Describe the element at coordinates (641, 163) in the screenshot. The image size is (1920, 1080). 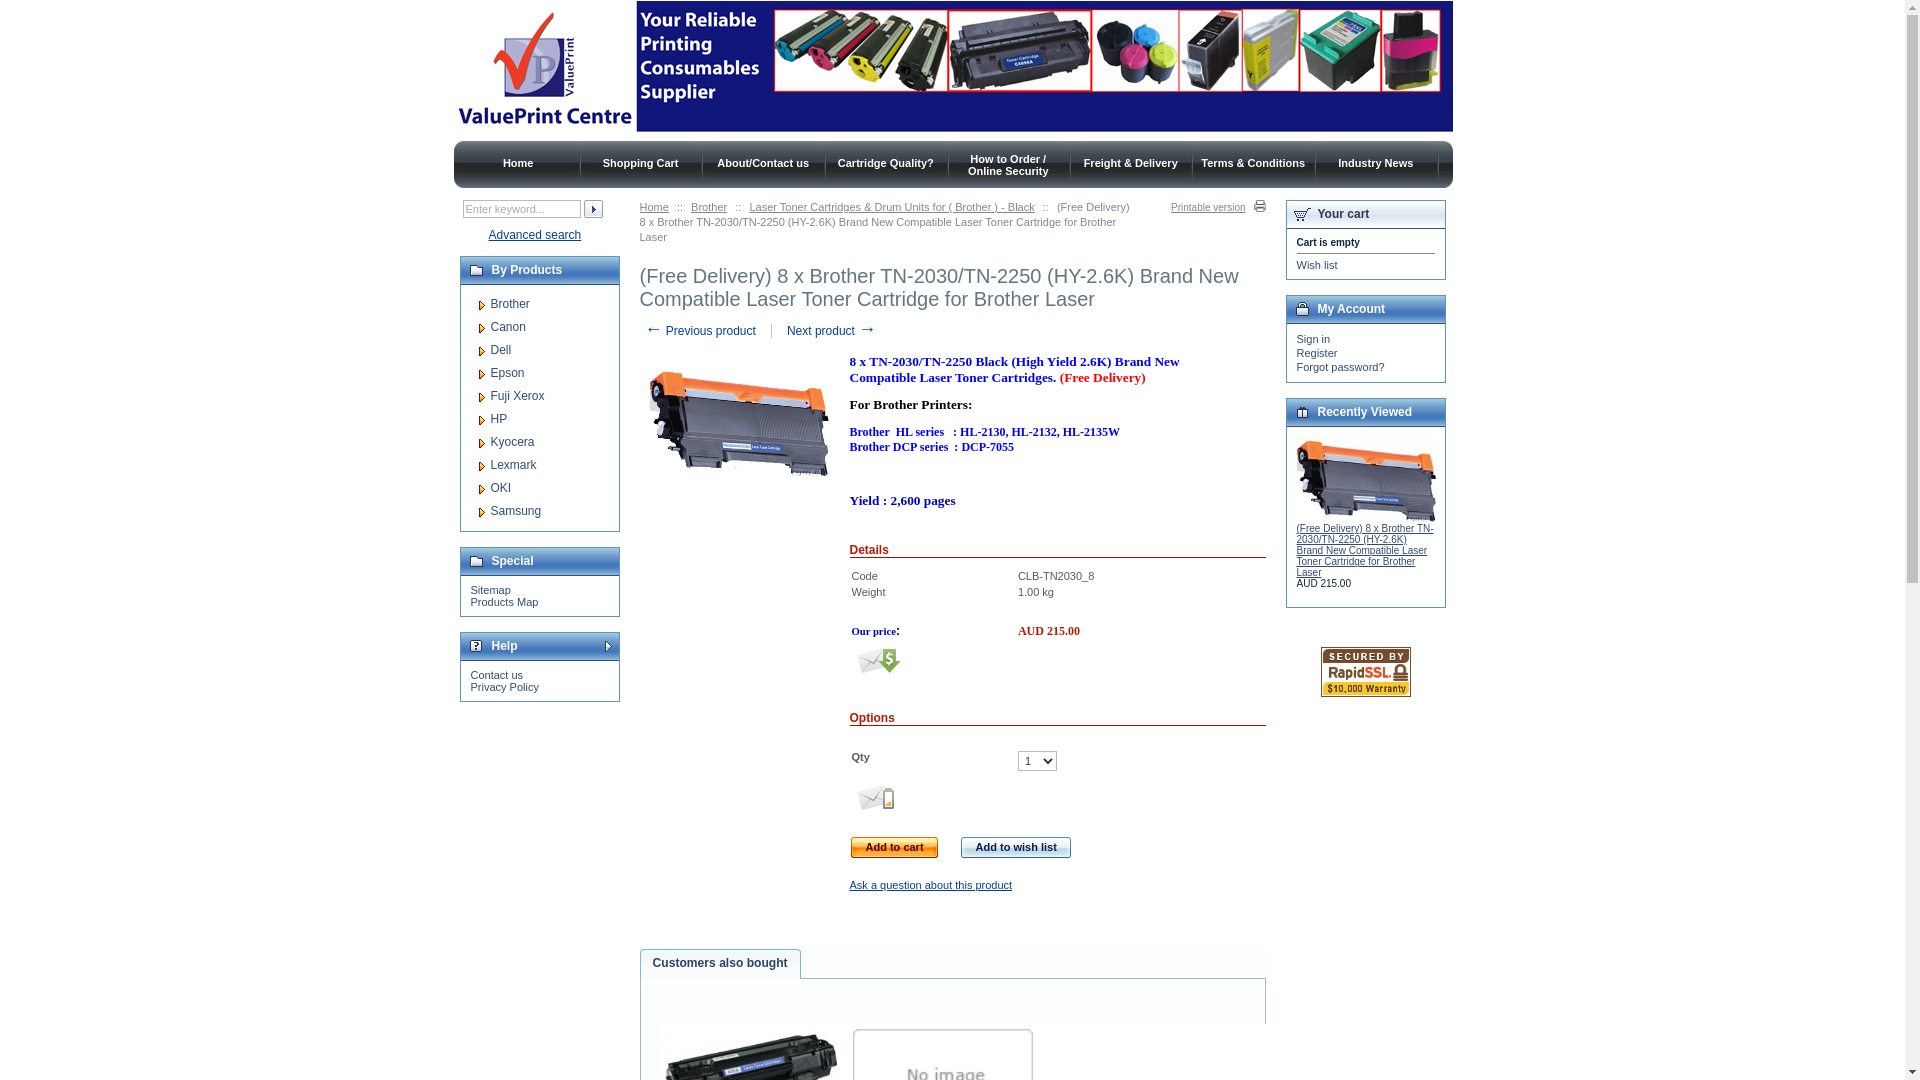
I see `Shopping Cart` at that location.